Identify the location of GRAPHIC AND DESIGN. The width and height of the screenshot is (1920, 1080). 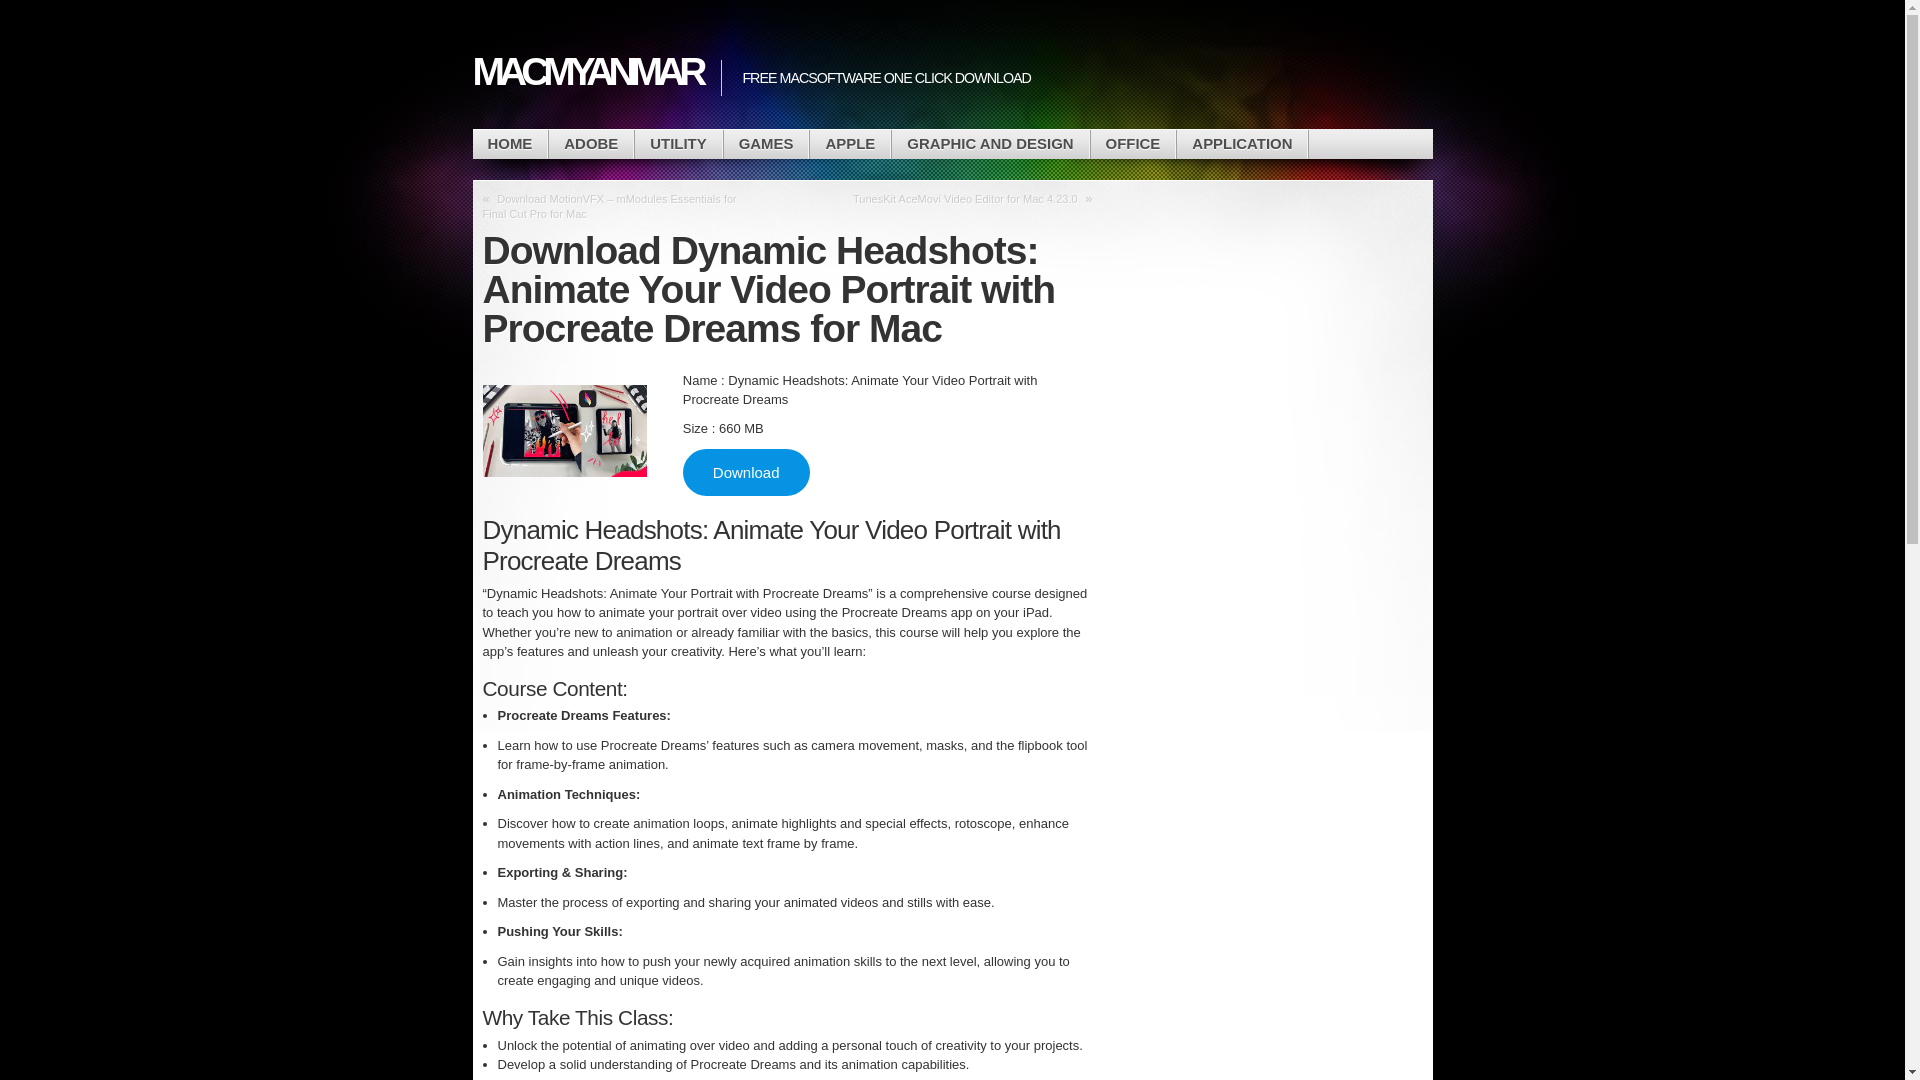
(990, 144).